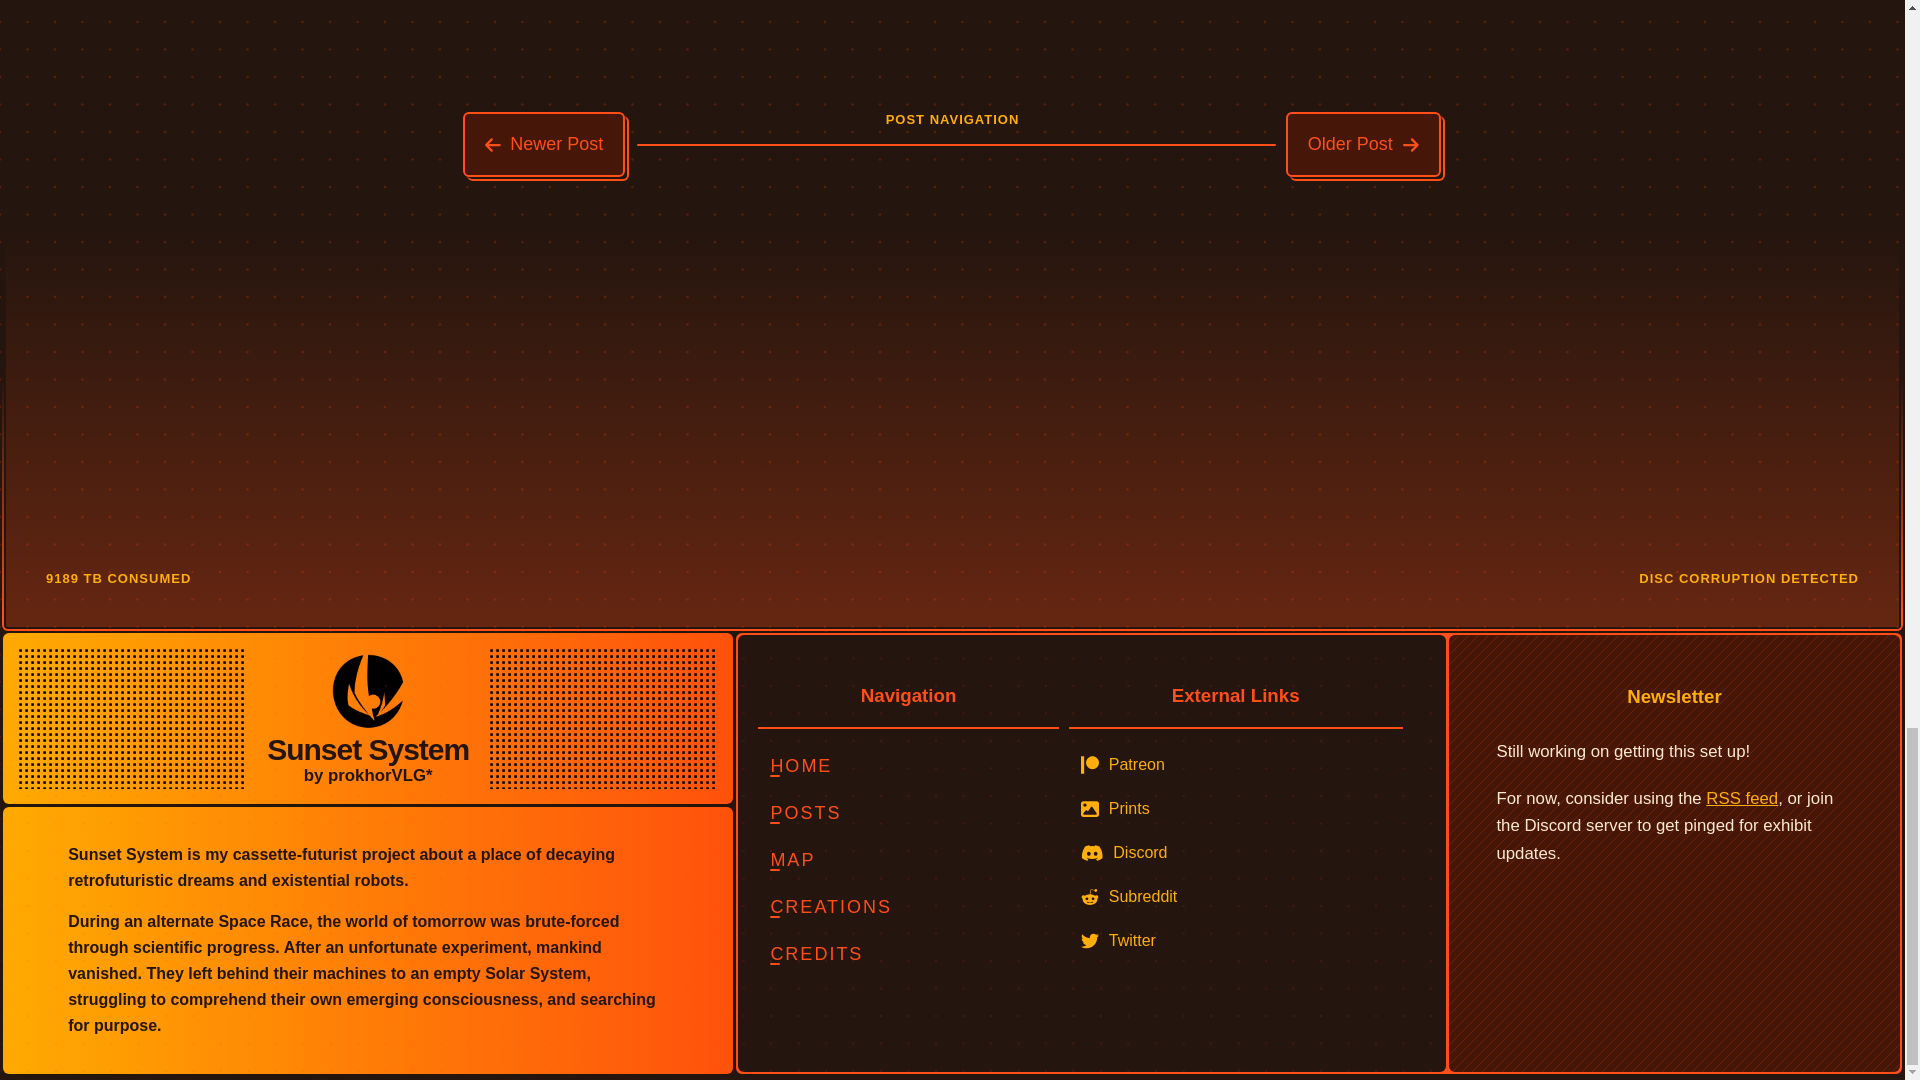 Image resolution: width=1920 pixels, height=1080 pixels. What do you see at coordinates (544, 144) in the screenshot?
I see `Newer Post` at bounding box center [544, 144].